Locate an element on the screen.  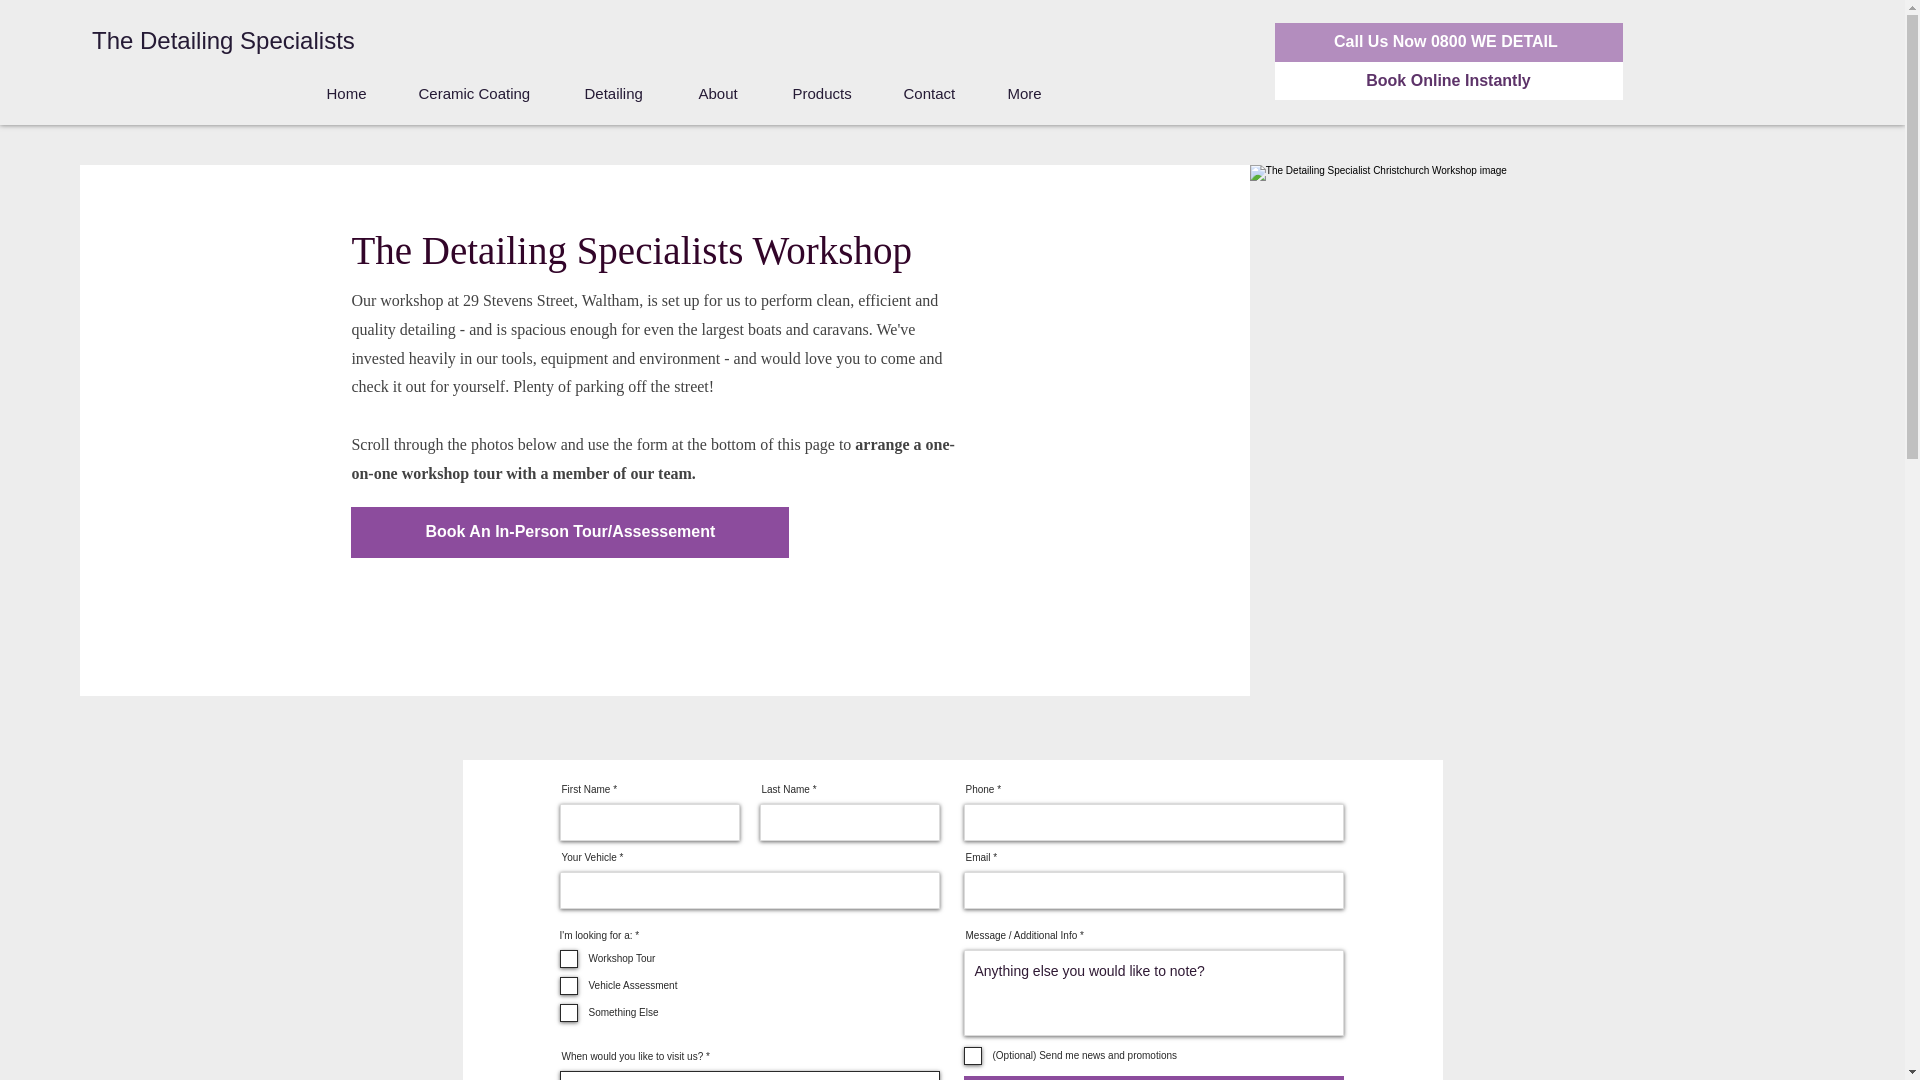
Book Online Instantly is located at coordinates (1448, 80).